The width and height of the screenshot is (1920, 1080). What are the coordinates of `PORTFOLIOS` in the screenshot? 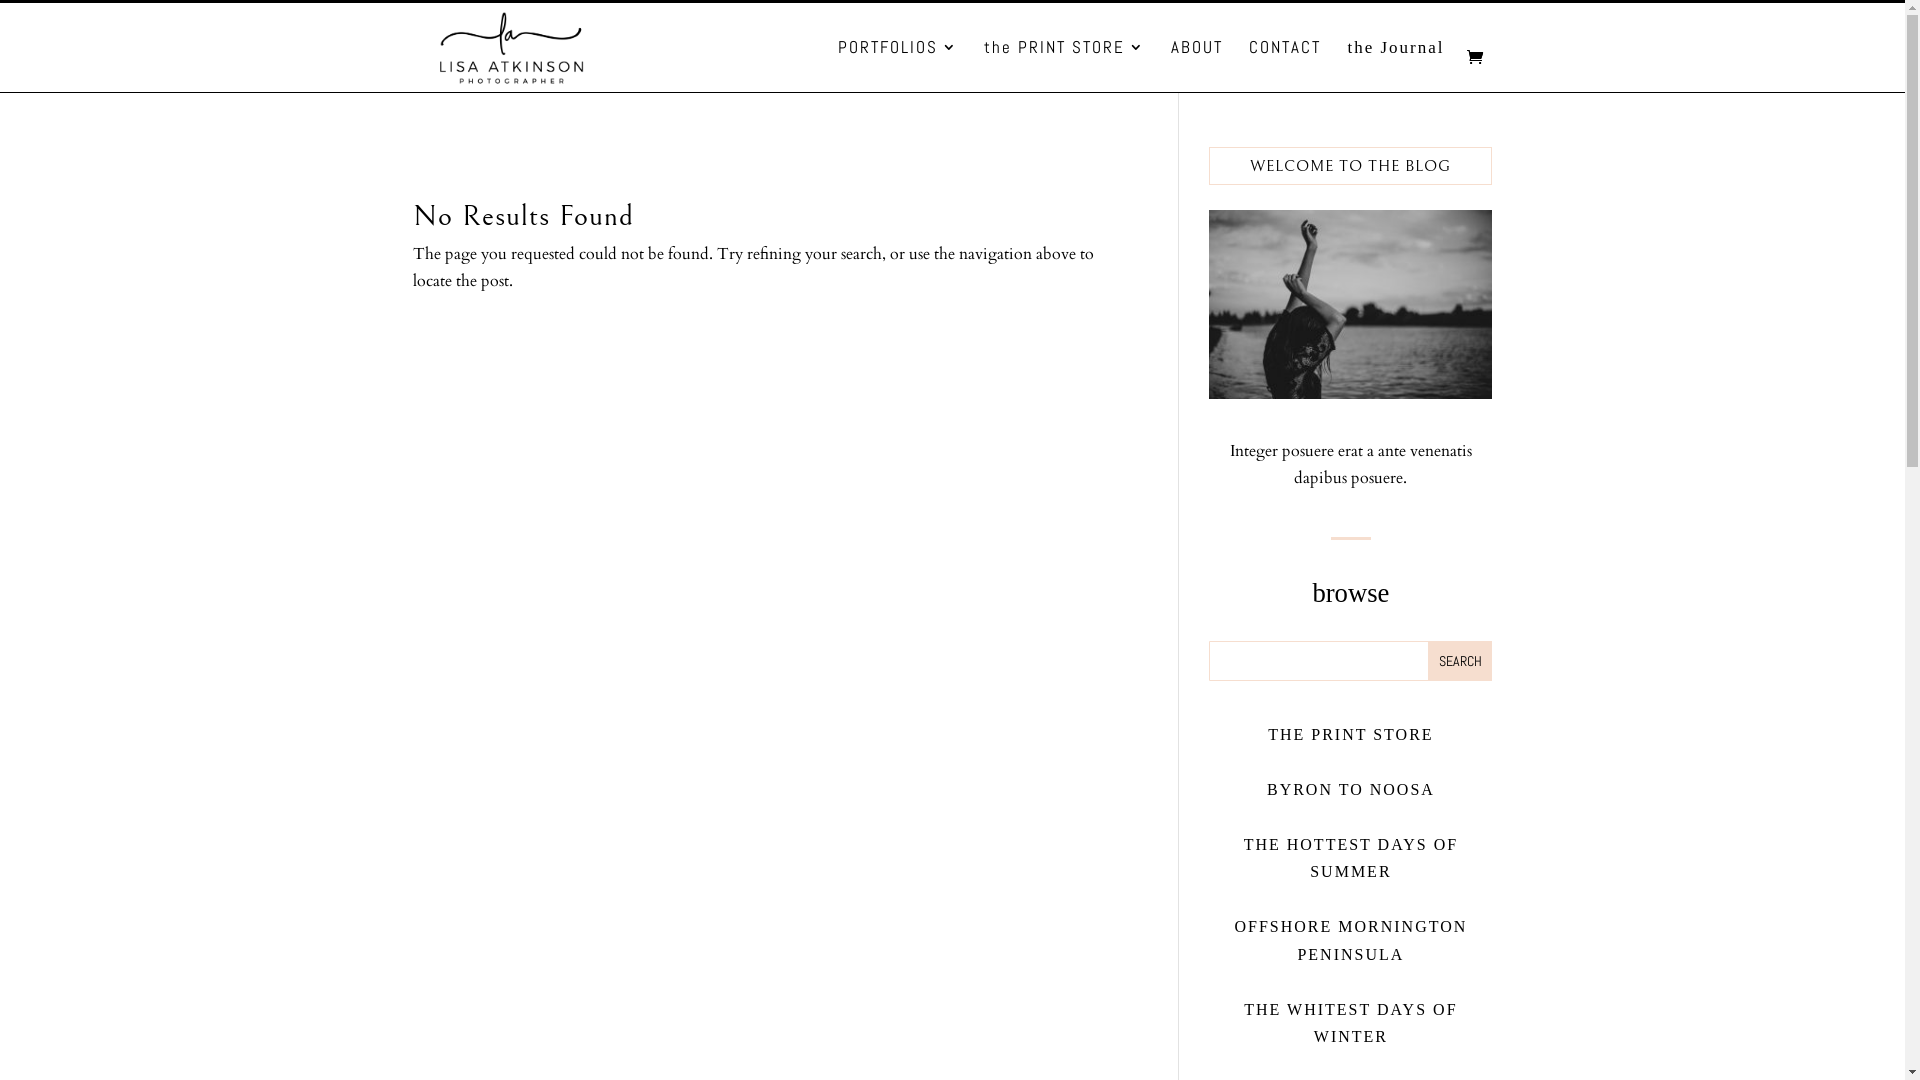 It's located at (898, 66).